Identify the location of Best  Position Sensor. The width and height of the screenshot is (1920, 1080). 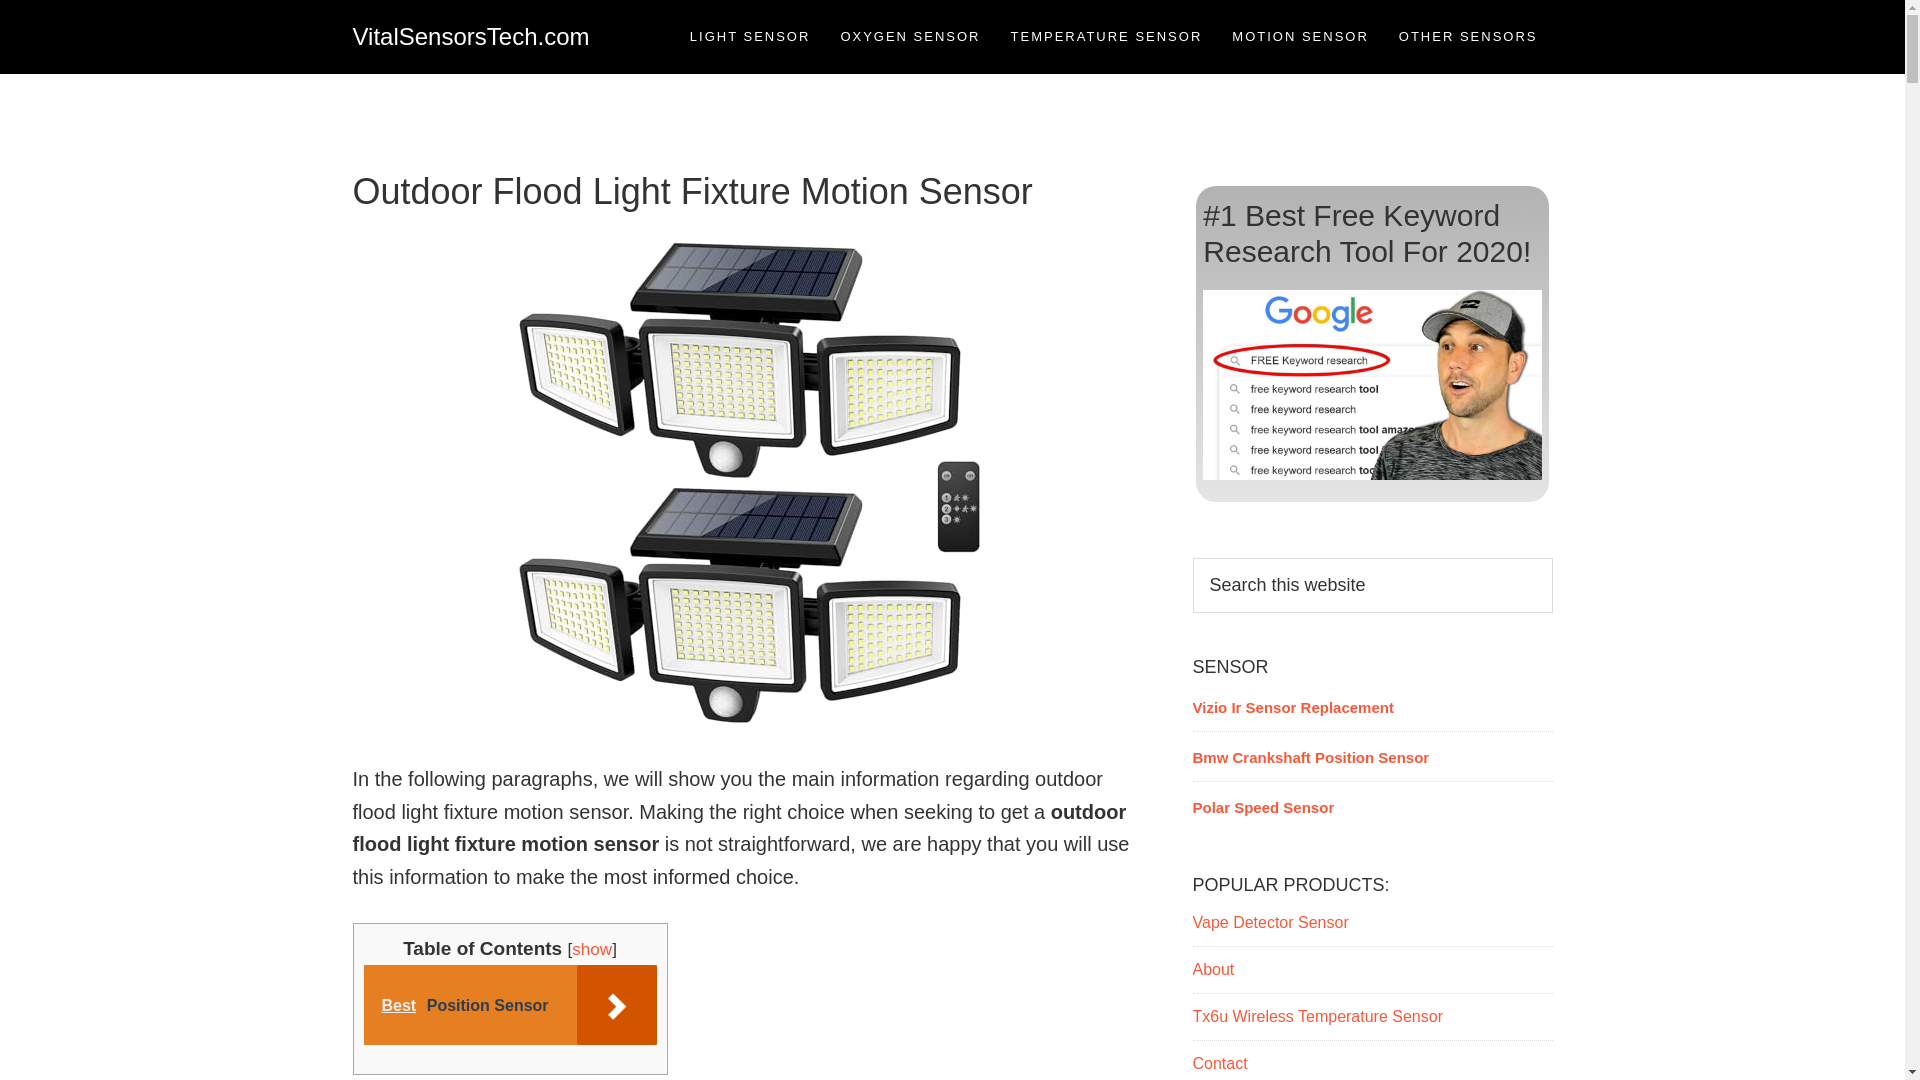
(510, 1005).